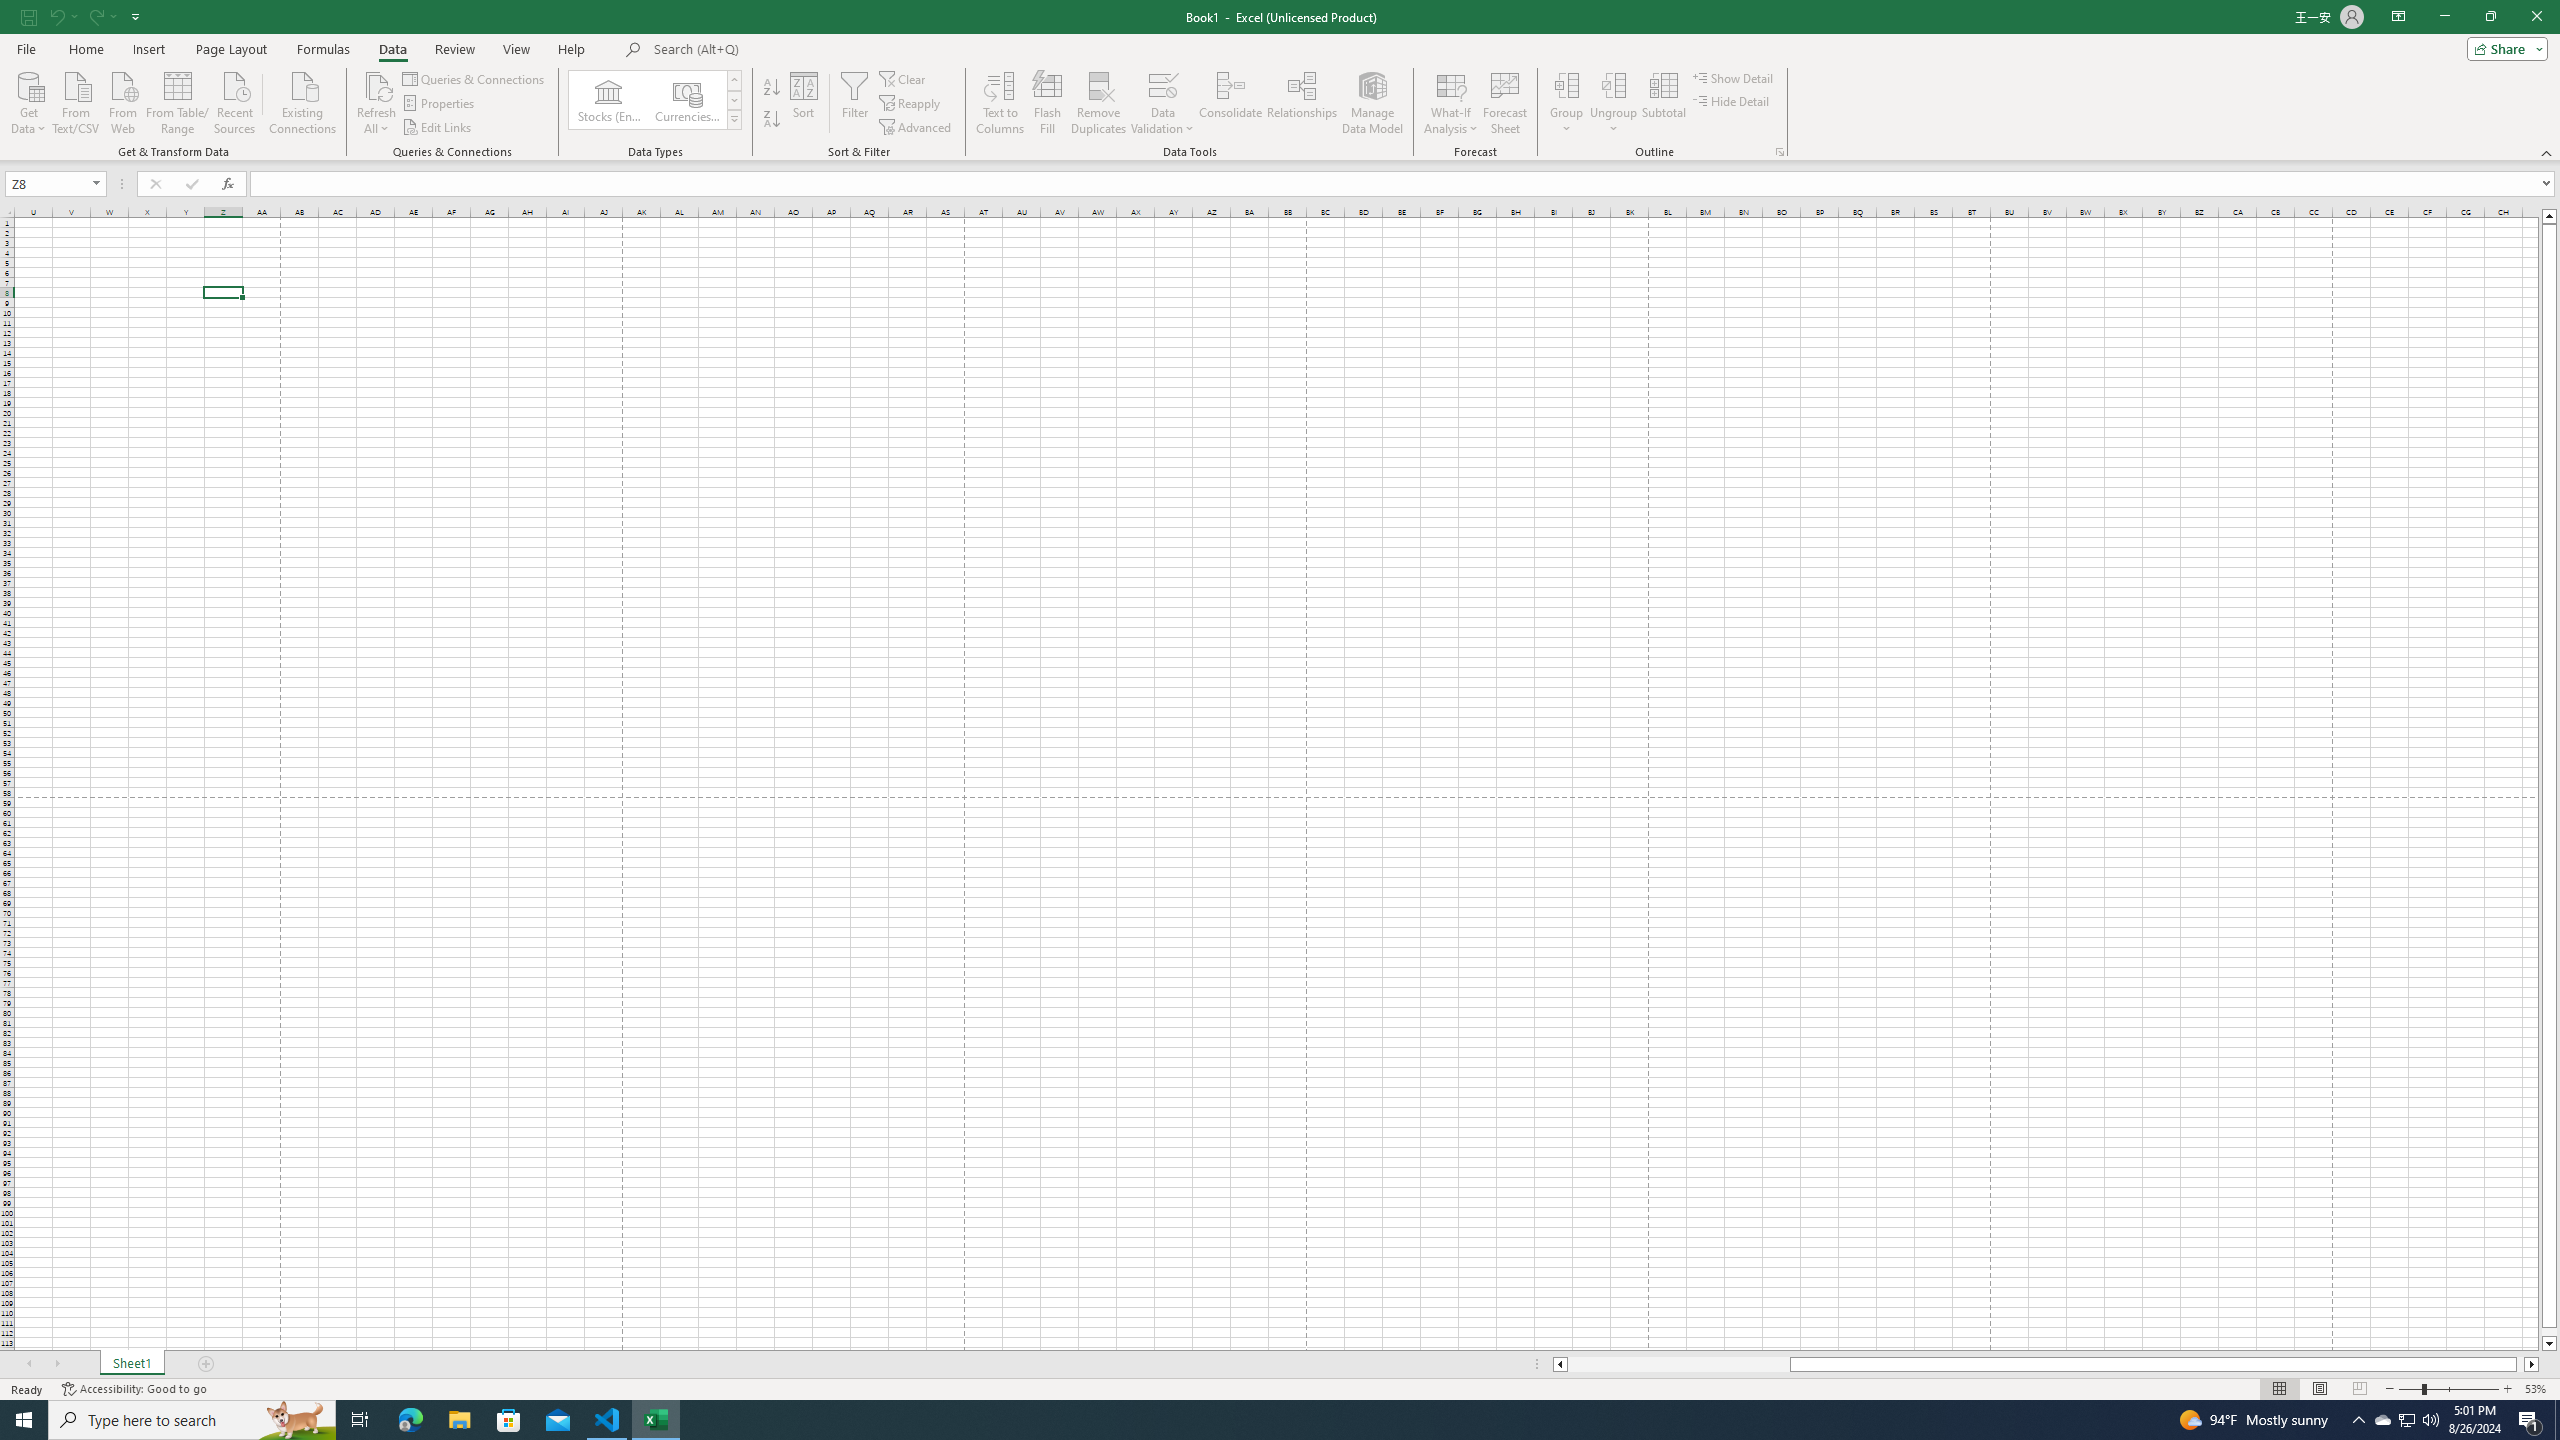 This screenshot has width=2560, height=1440. Describe the element at coordinates (1404, 184) in the screenshot. I see `Formula Bar` at that location.